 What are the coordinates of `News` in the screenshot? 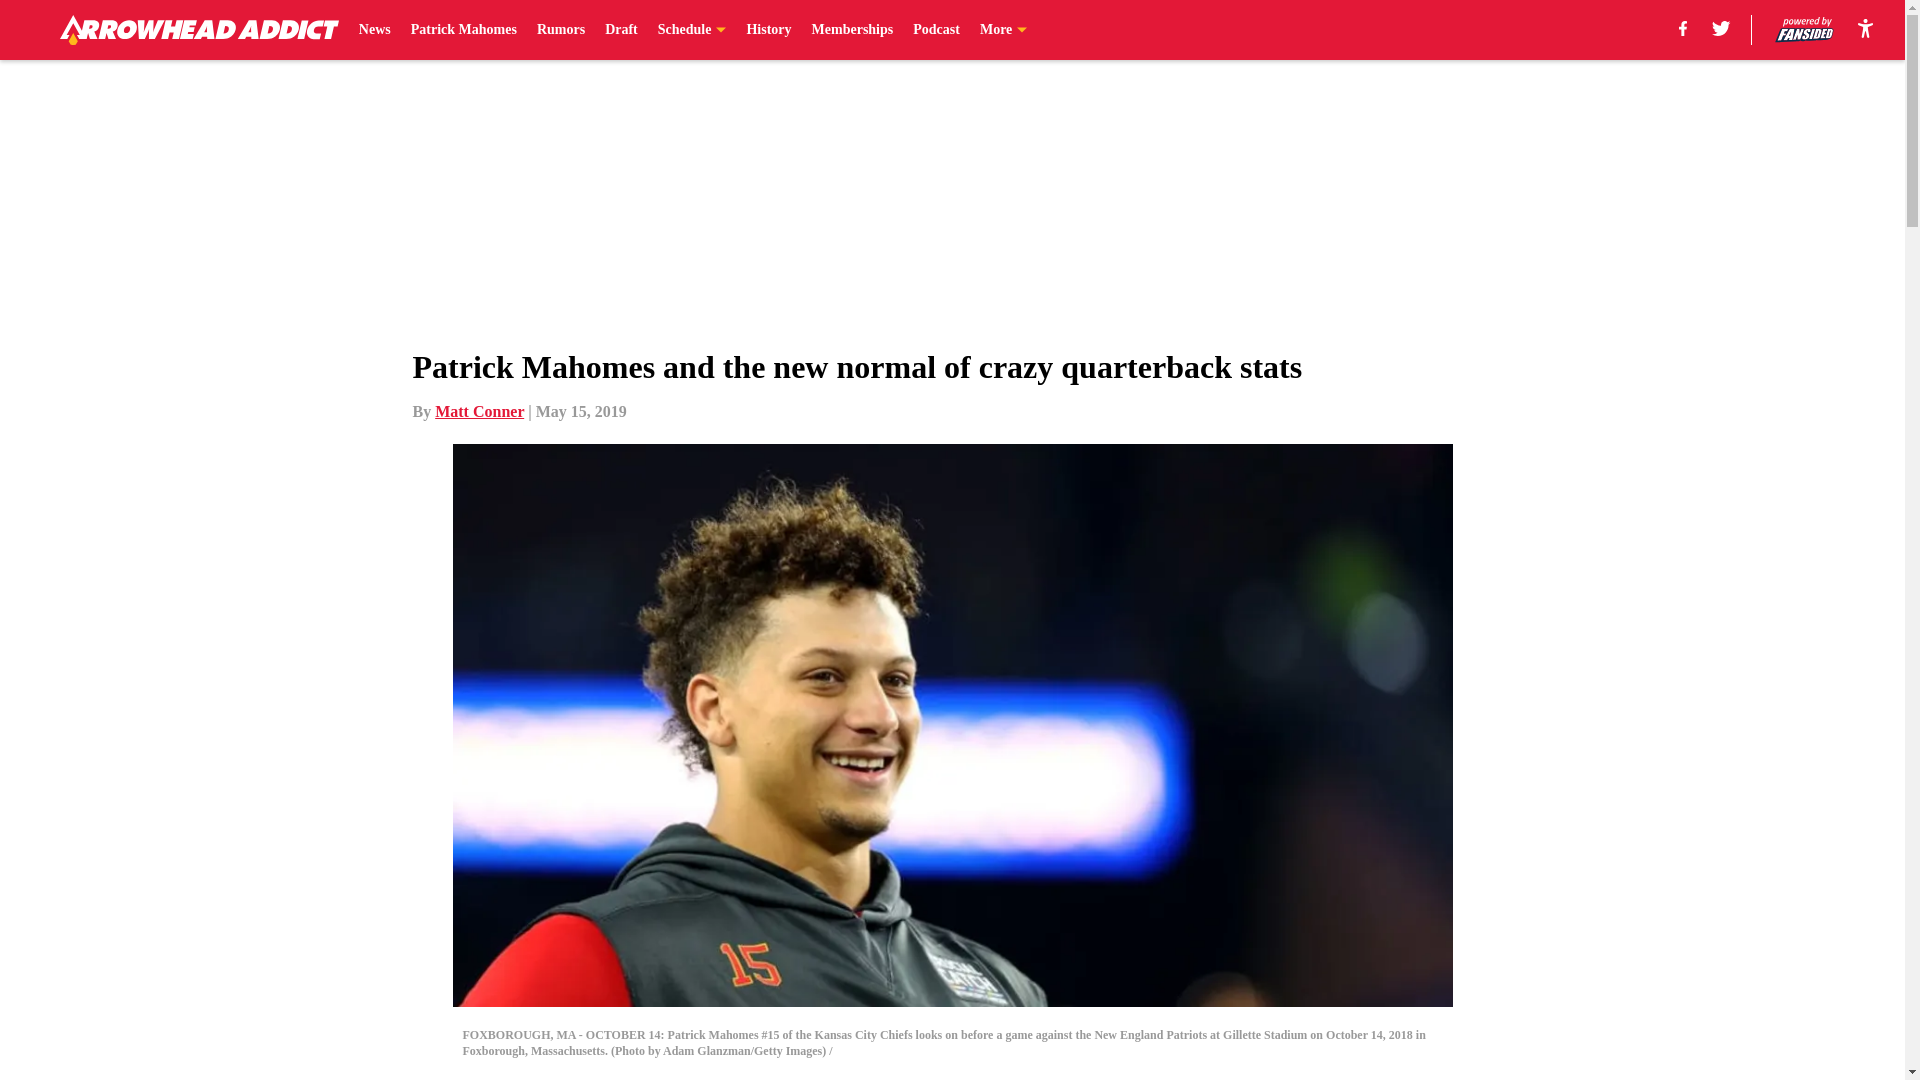 It's located at (375, 30).